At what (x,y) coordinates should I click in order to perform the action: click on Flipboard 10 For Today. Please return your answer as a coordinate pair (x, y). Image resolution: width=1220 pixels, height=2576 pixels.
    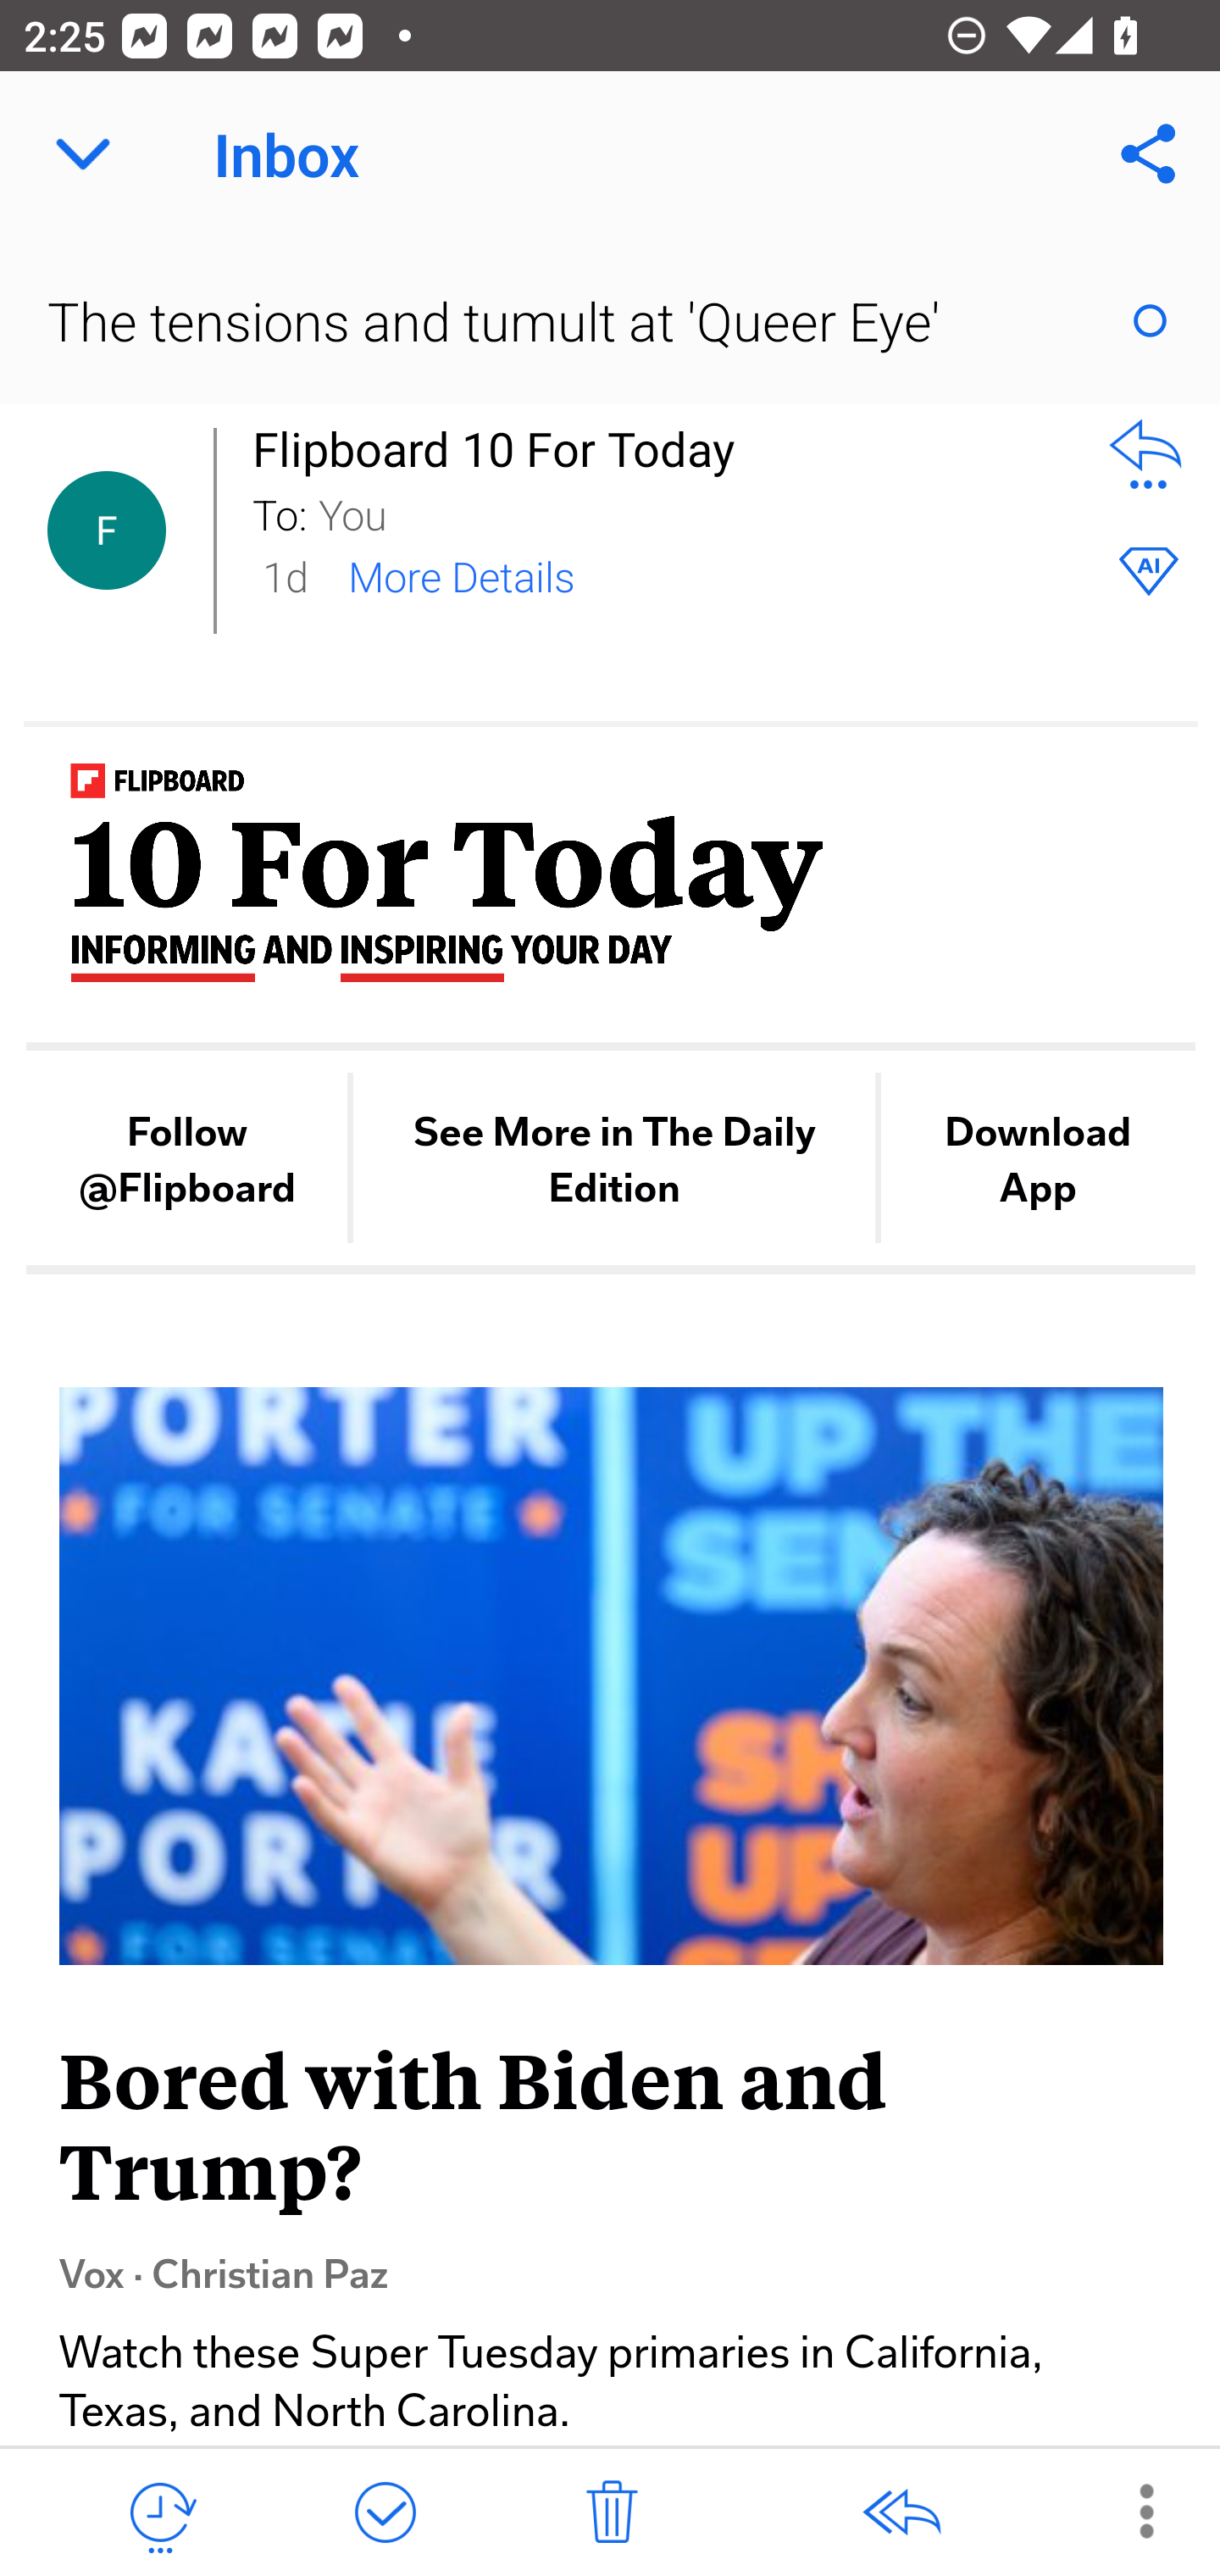
    Looking at the image, I should click on (502, 449).